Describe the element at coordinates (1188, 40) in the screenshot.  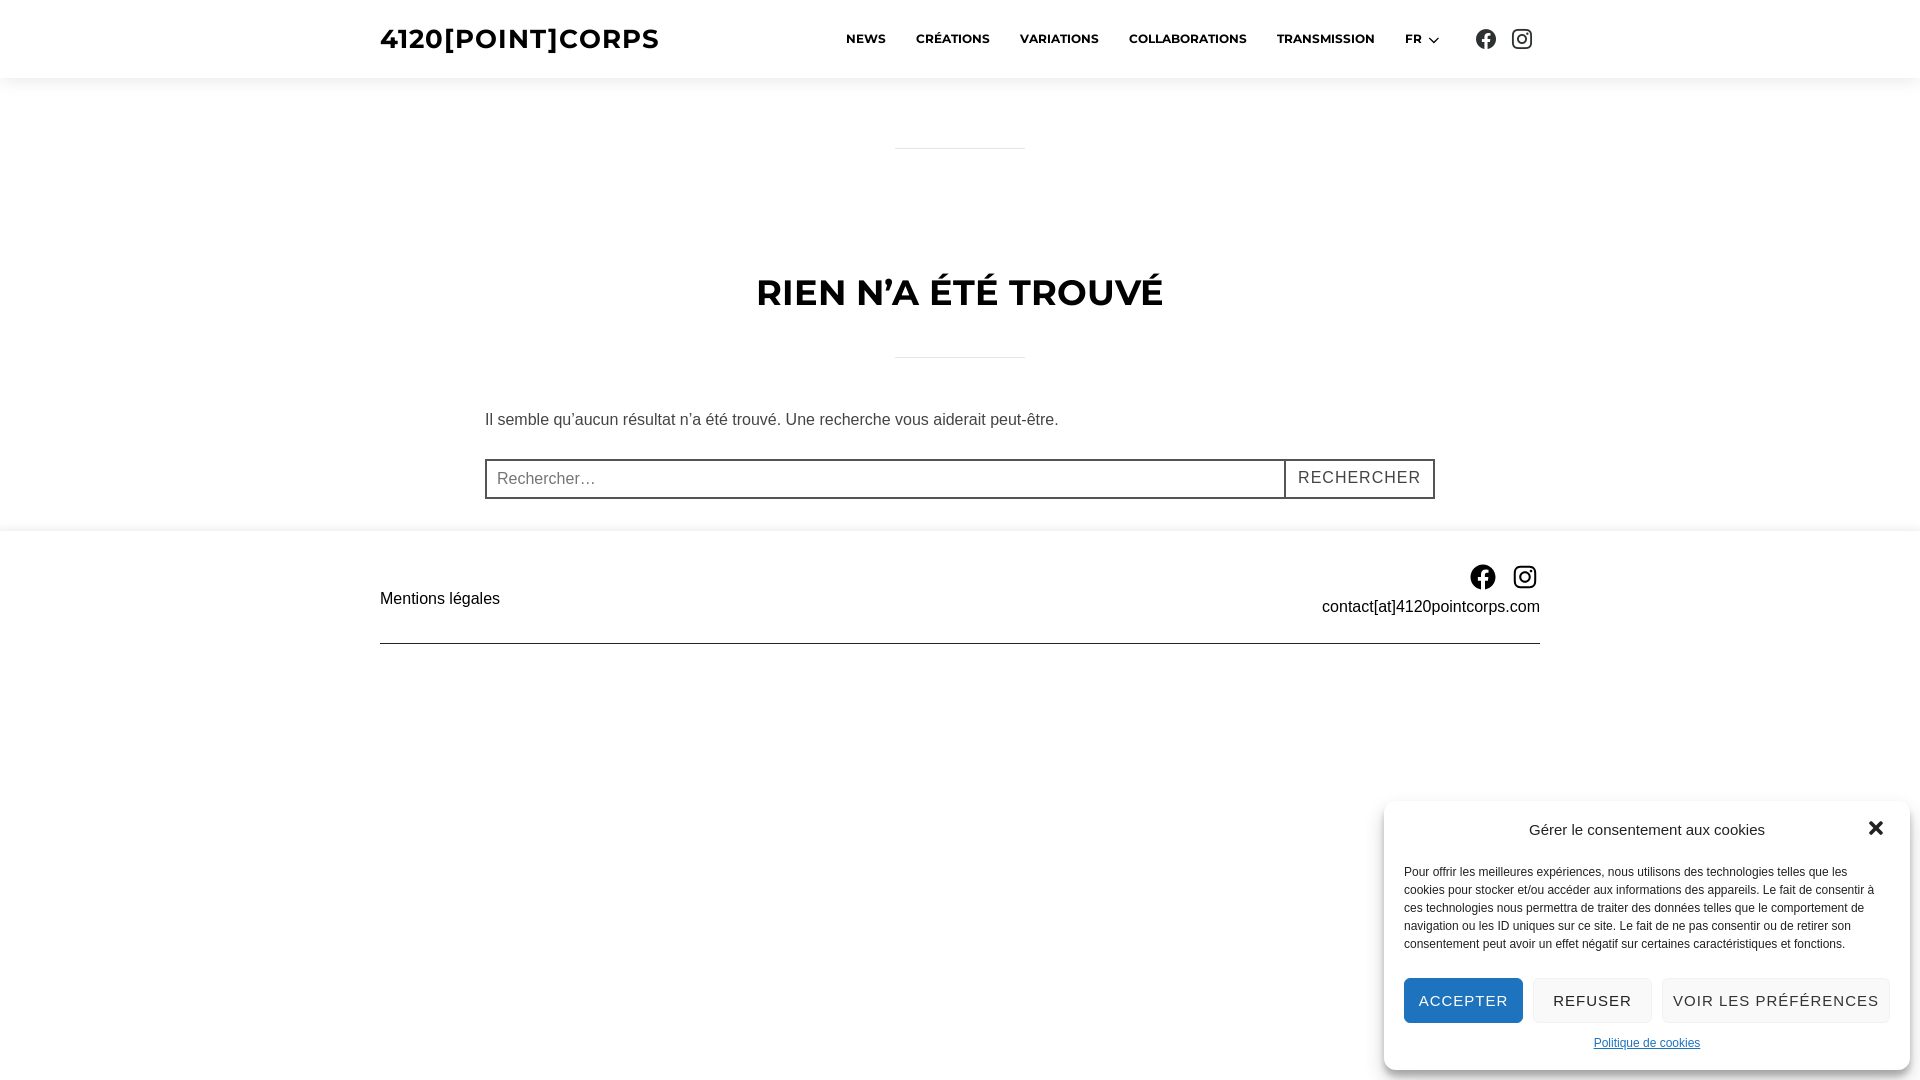
I see `COLLABORATIONS` at that location.